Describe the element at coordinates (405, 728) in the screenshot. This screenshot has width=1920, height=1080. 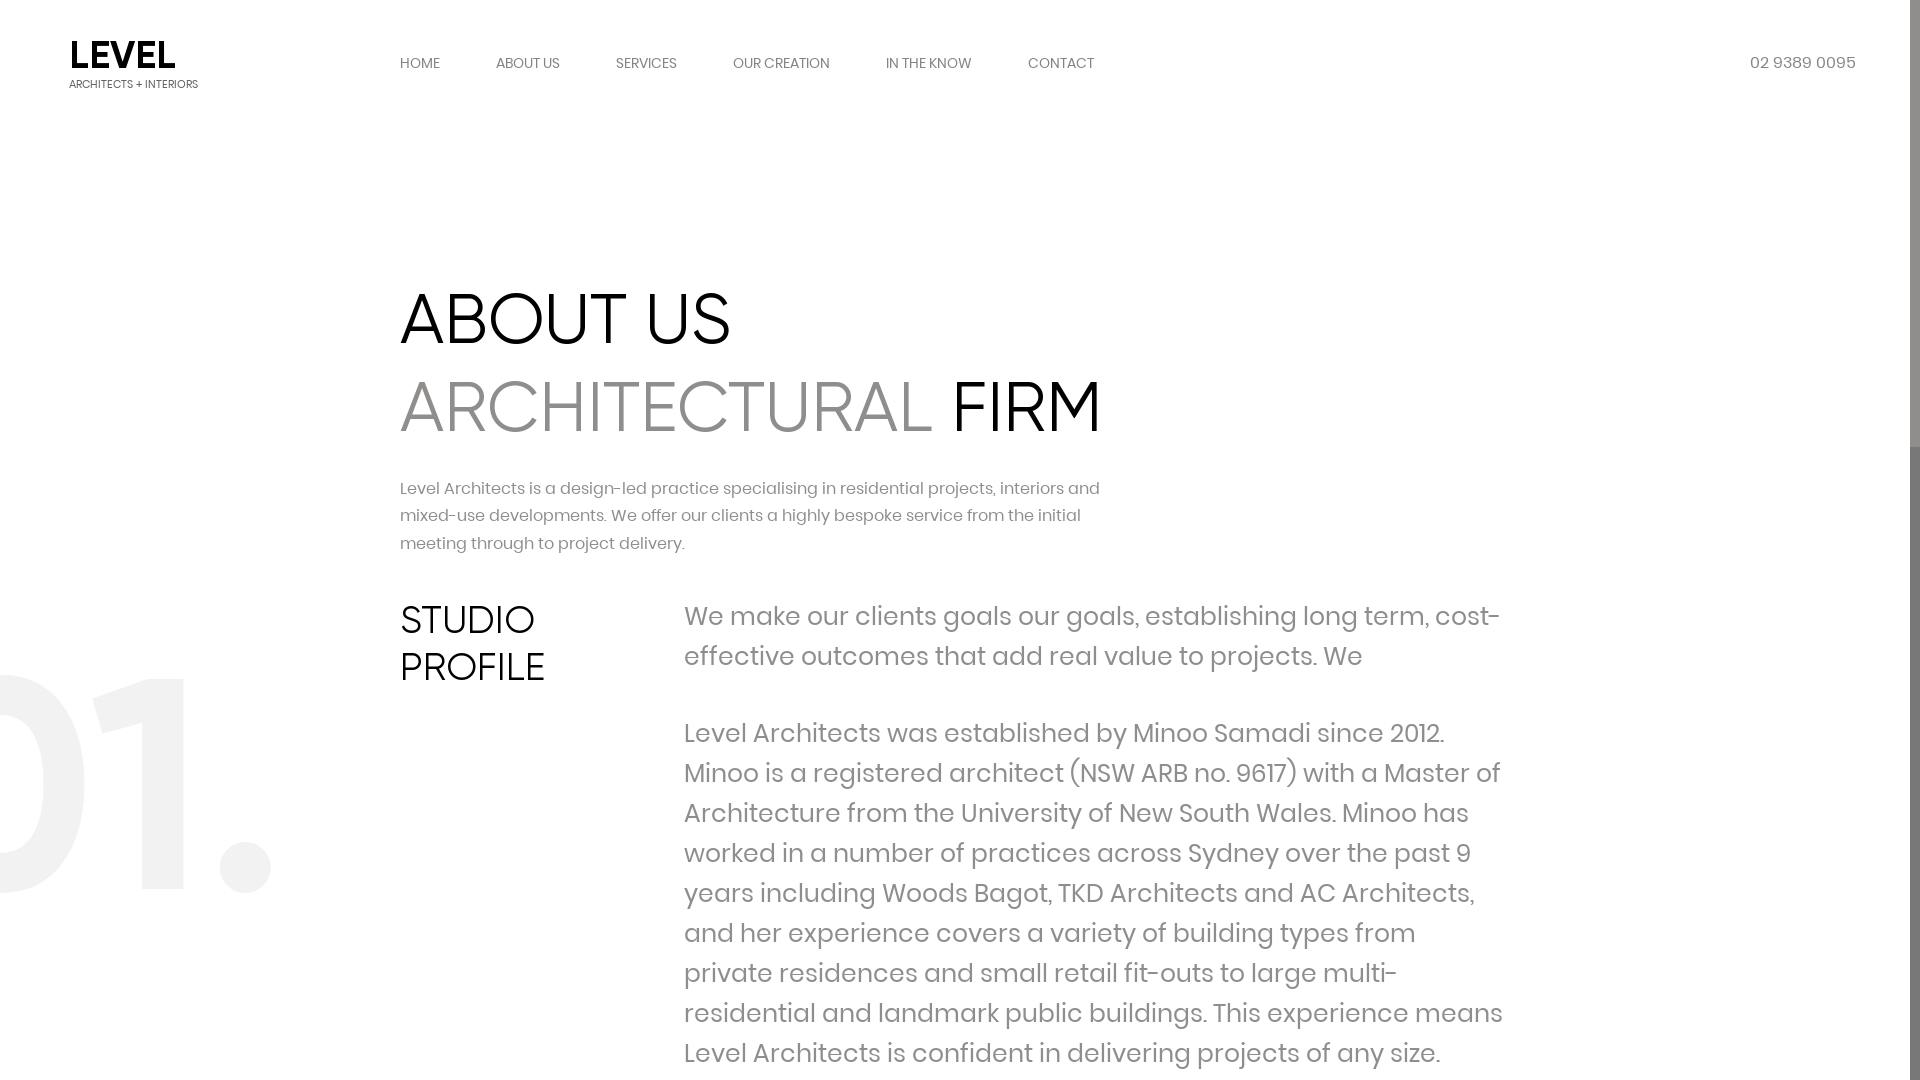
I see `Our Creation` at that location.